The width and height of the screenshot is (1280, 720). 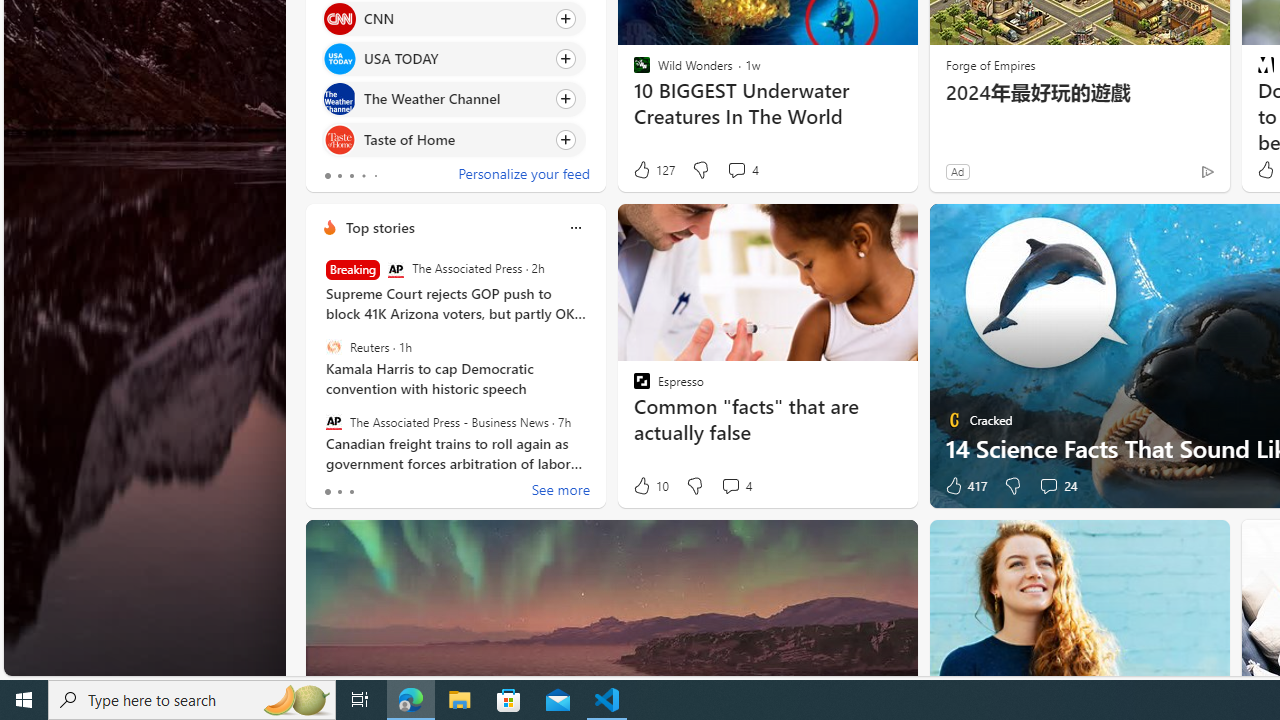 I want to click on The Associated Press, so click(x=395, y=270).